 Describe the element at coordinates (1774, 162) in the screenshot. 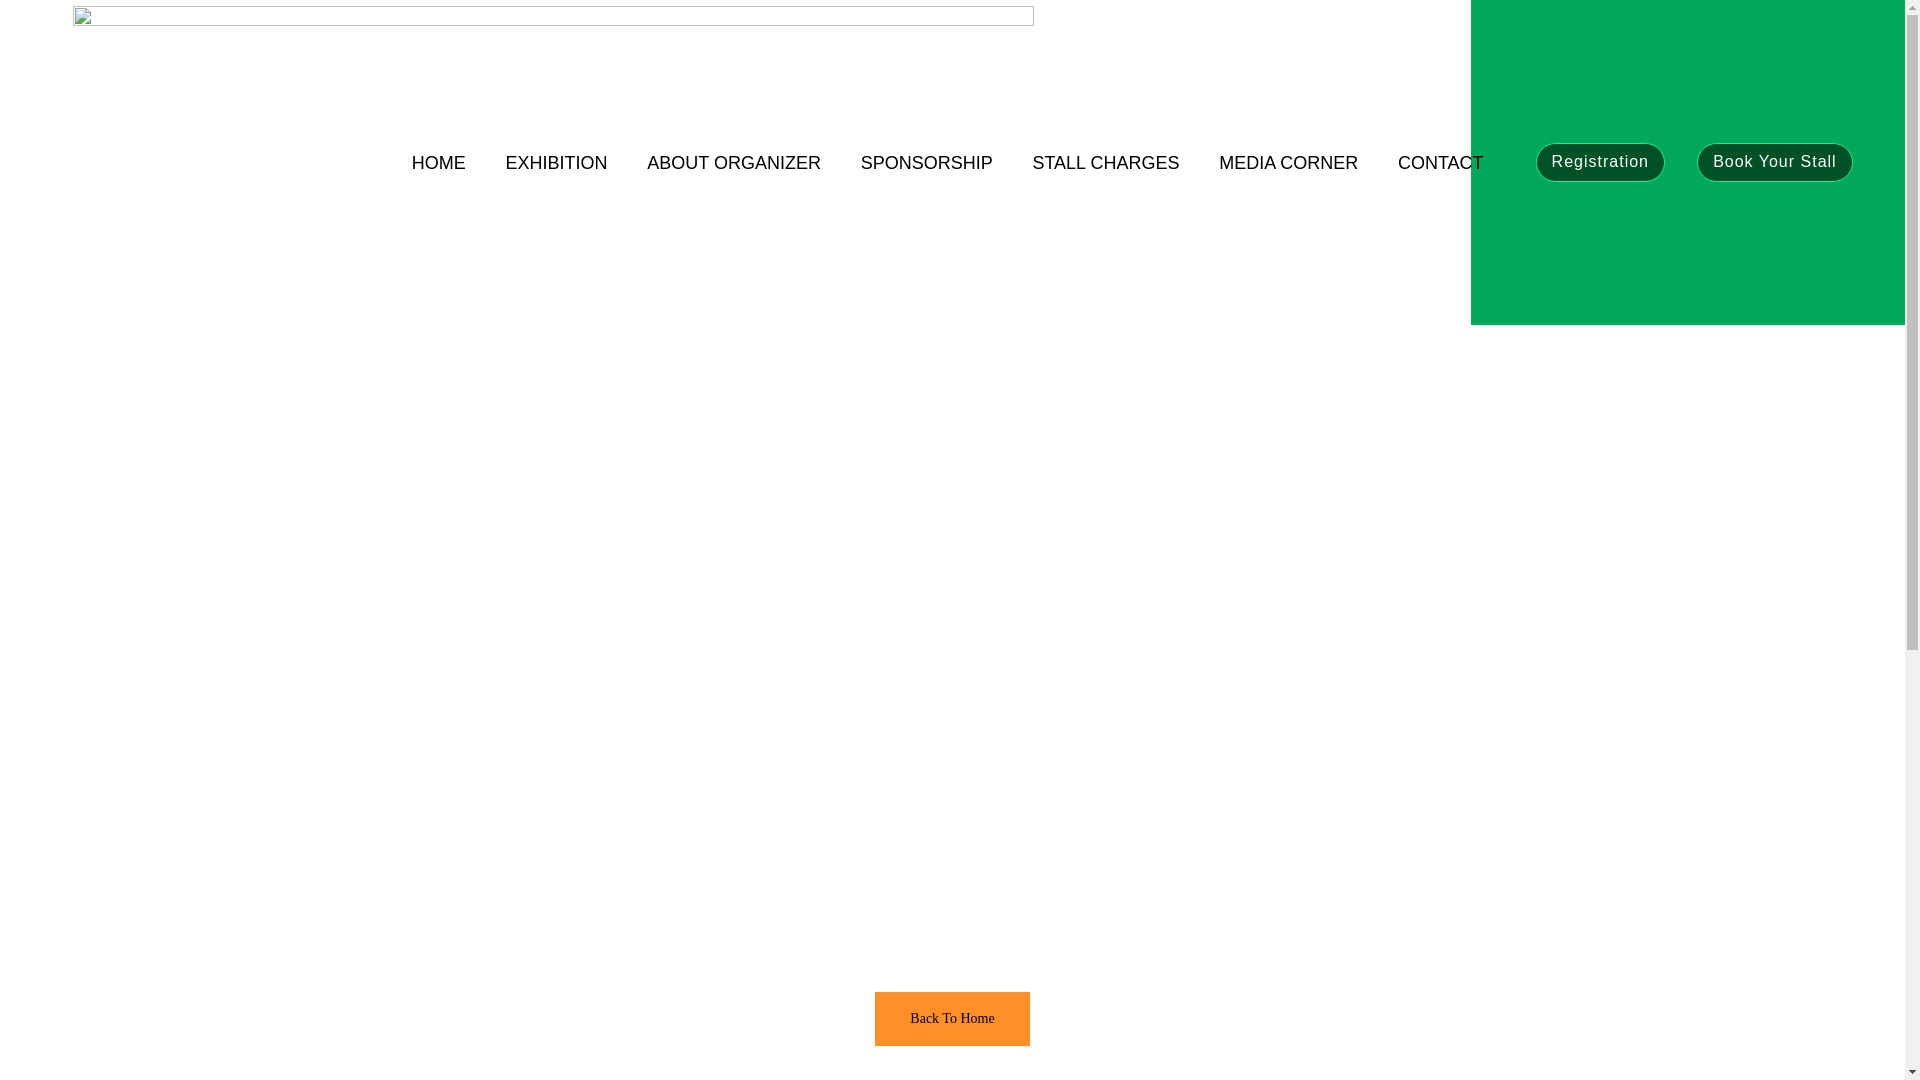

I see `Book Your Stall` at that location.